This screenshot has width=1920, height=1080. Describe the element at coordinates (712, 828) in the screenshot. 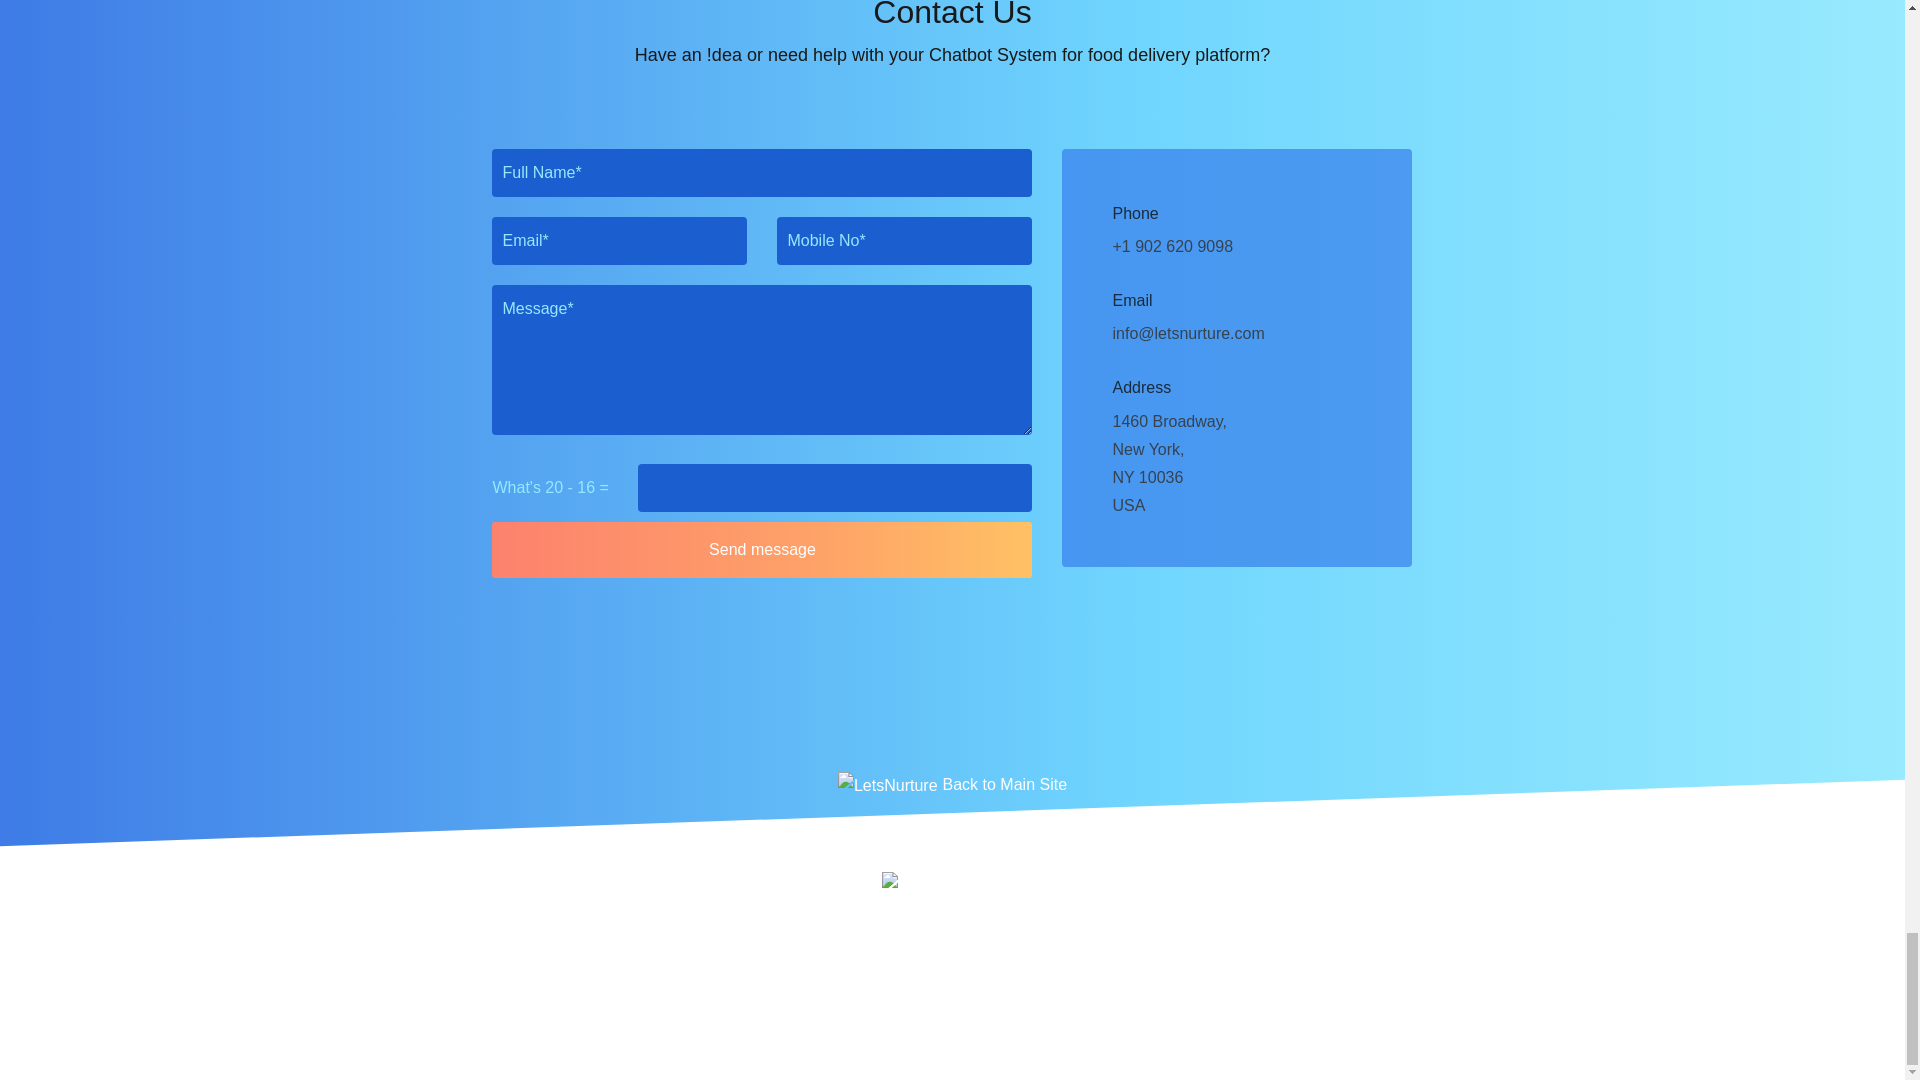

I see `Home` at that location.